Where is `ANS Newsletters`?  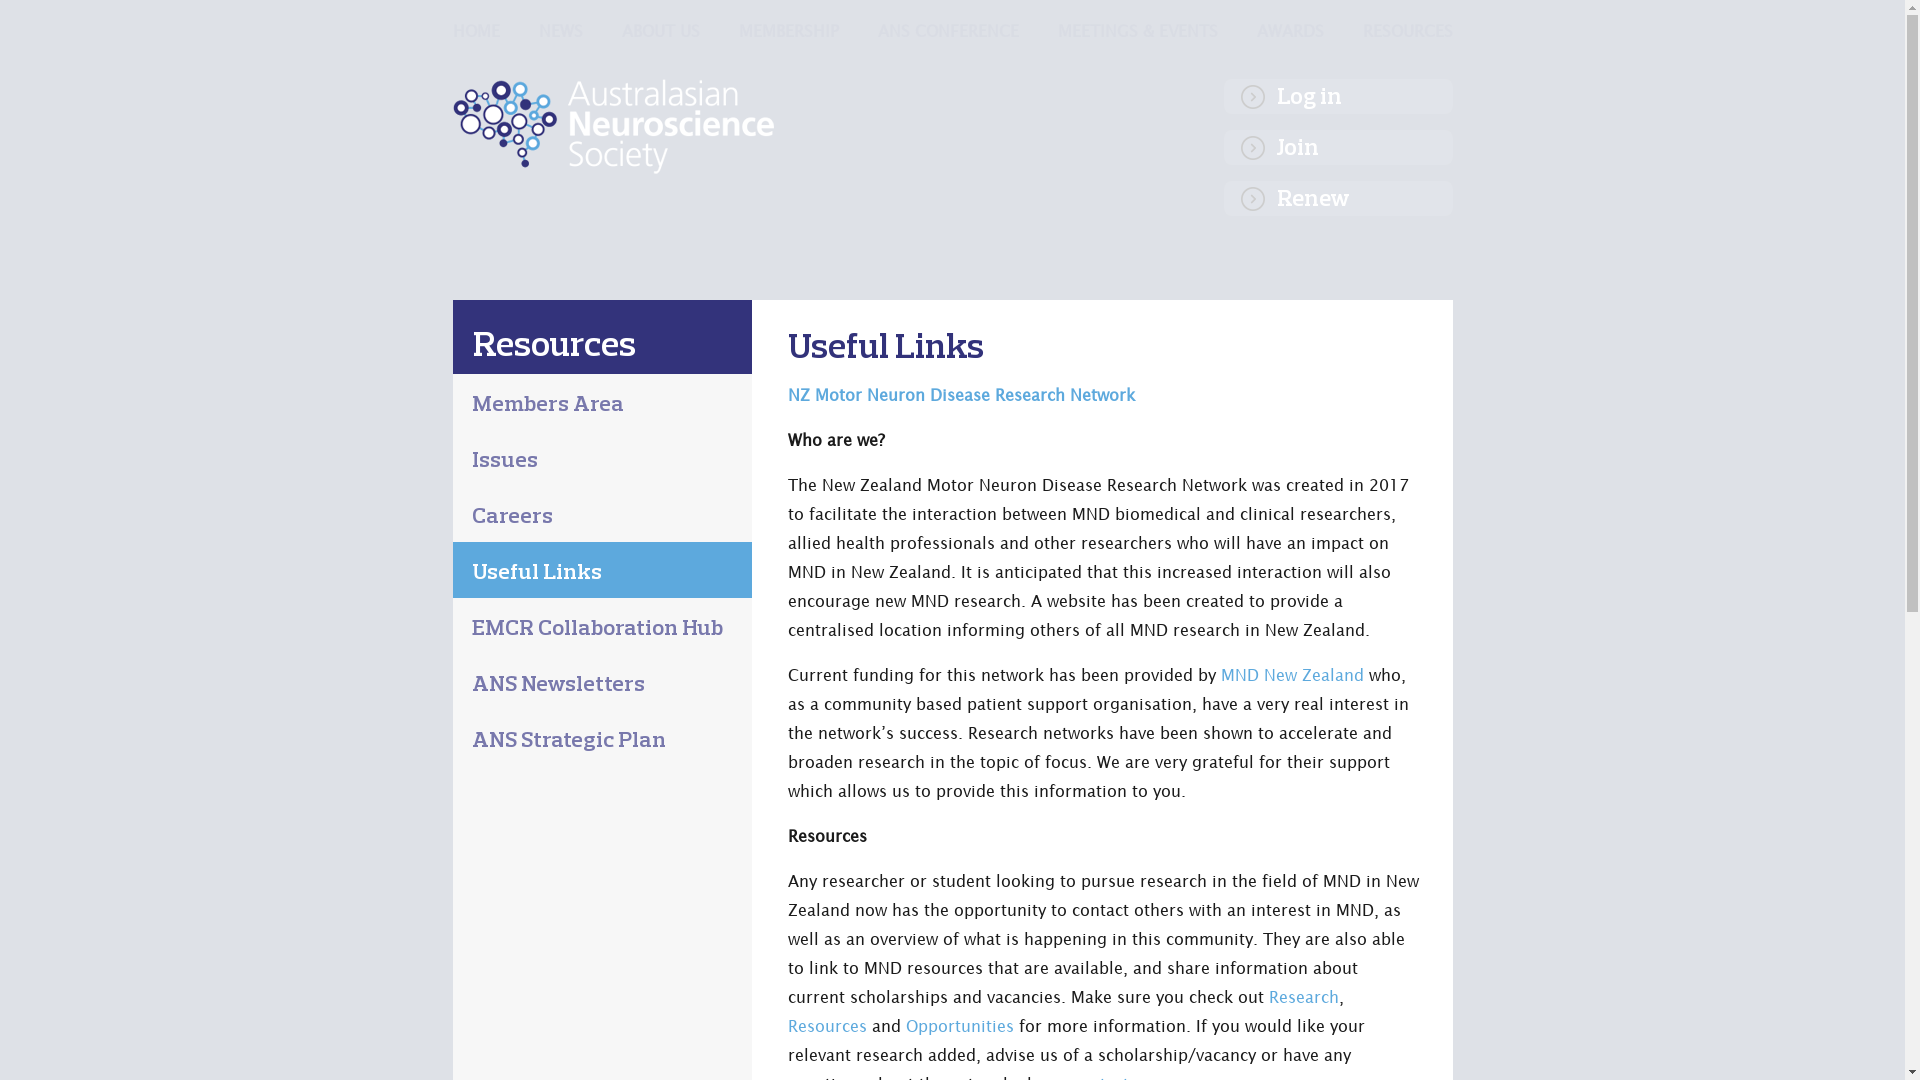 ANS Newsletters is located at coordinates (602, 682).